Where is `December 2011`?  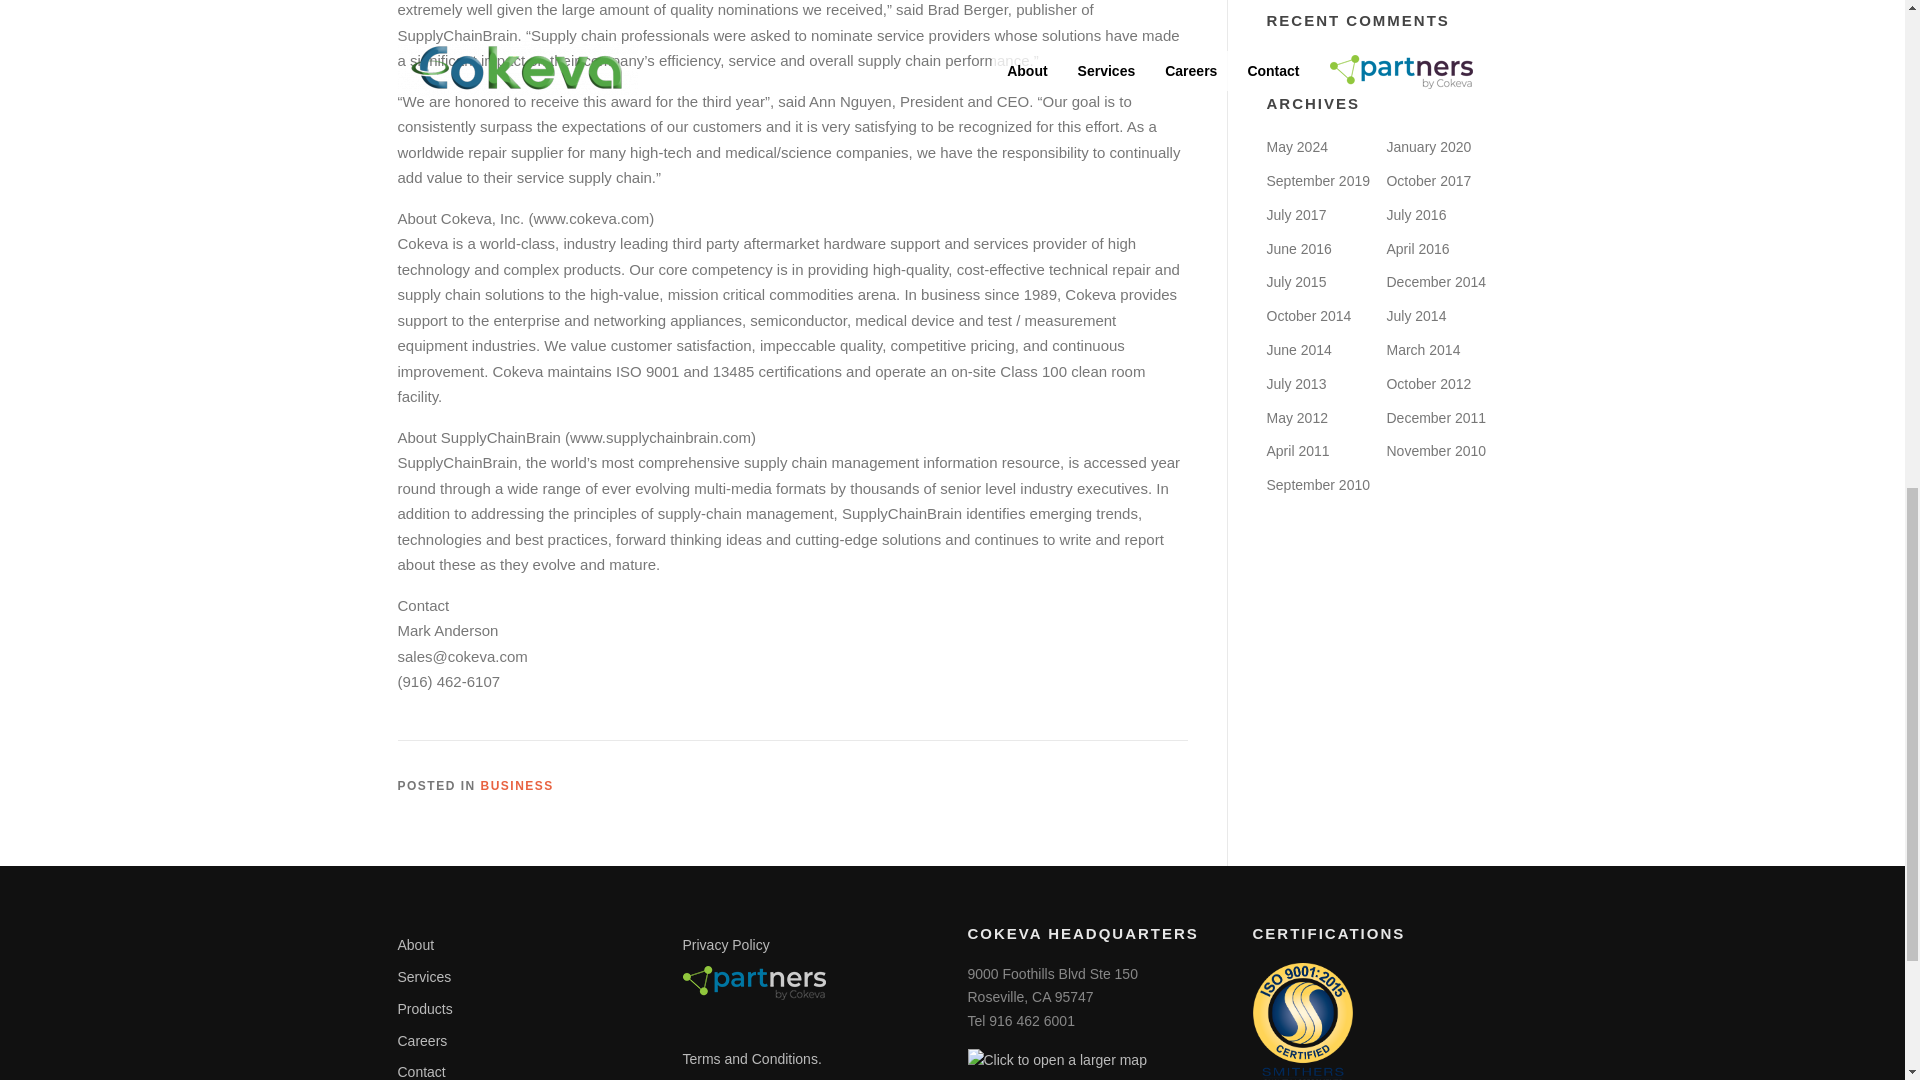 December 2011 is located at coordinates (1436, 418).